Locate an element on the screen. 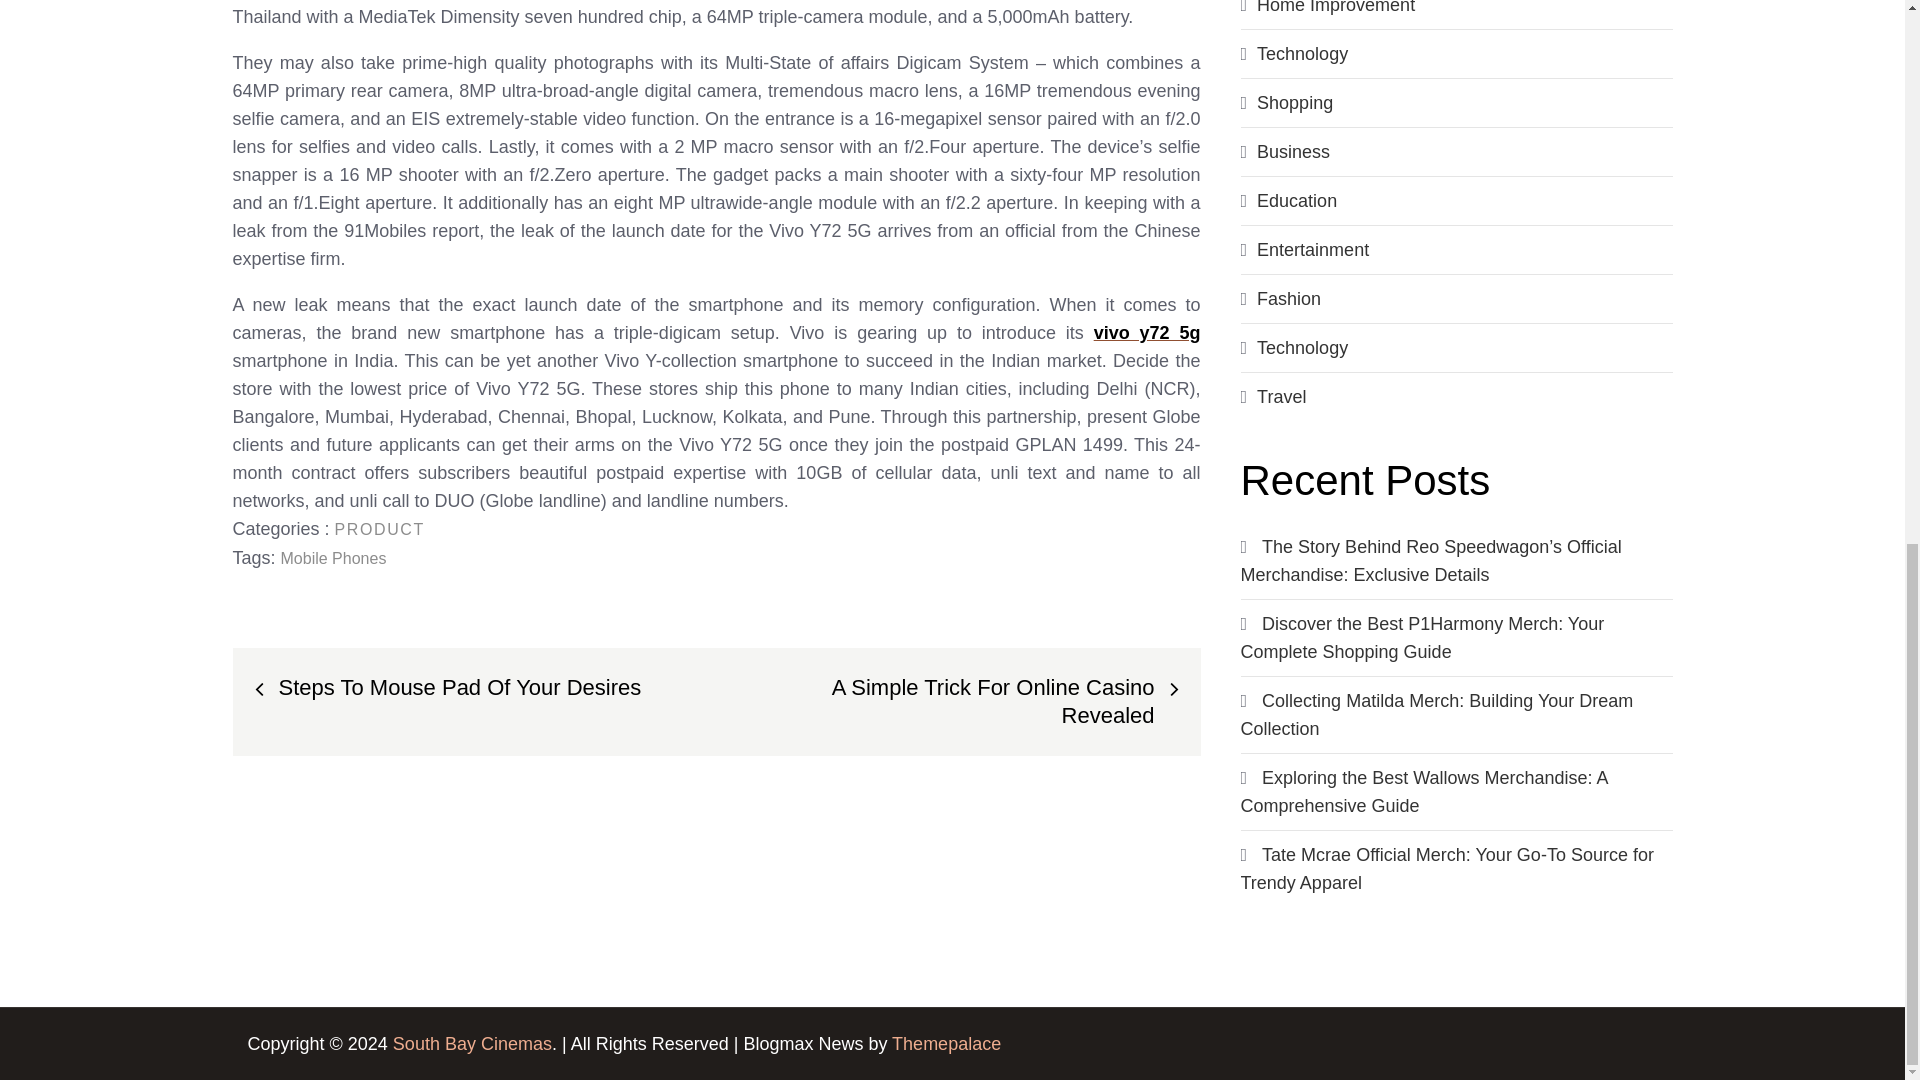 This screenshot has width=1920, height=1080. Fashion is located at coordinates (1288, 298).